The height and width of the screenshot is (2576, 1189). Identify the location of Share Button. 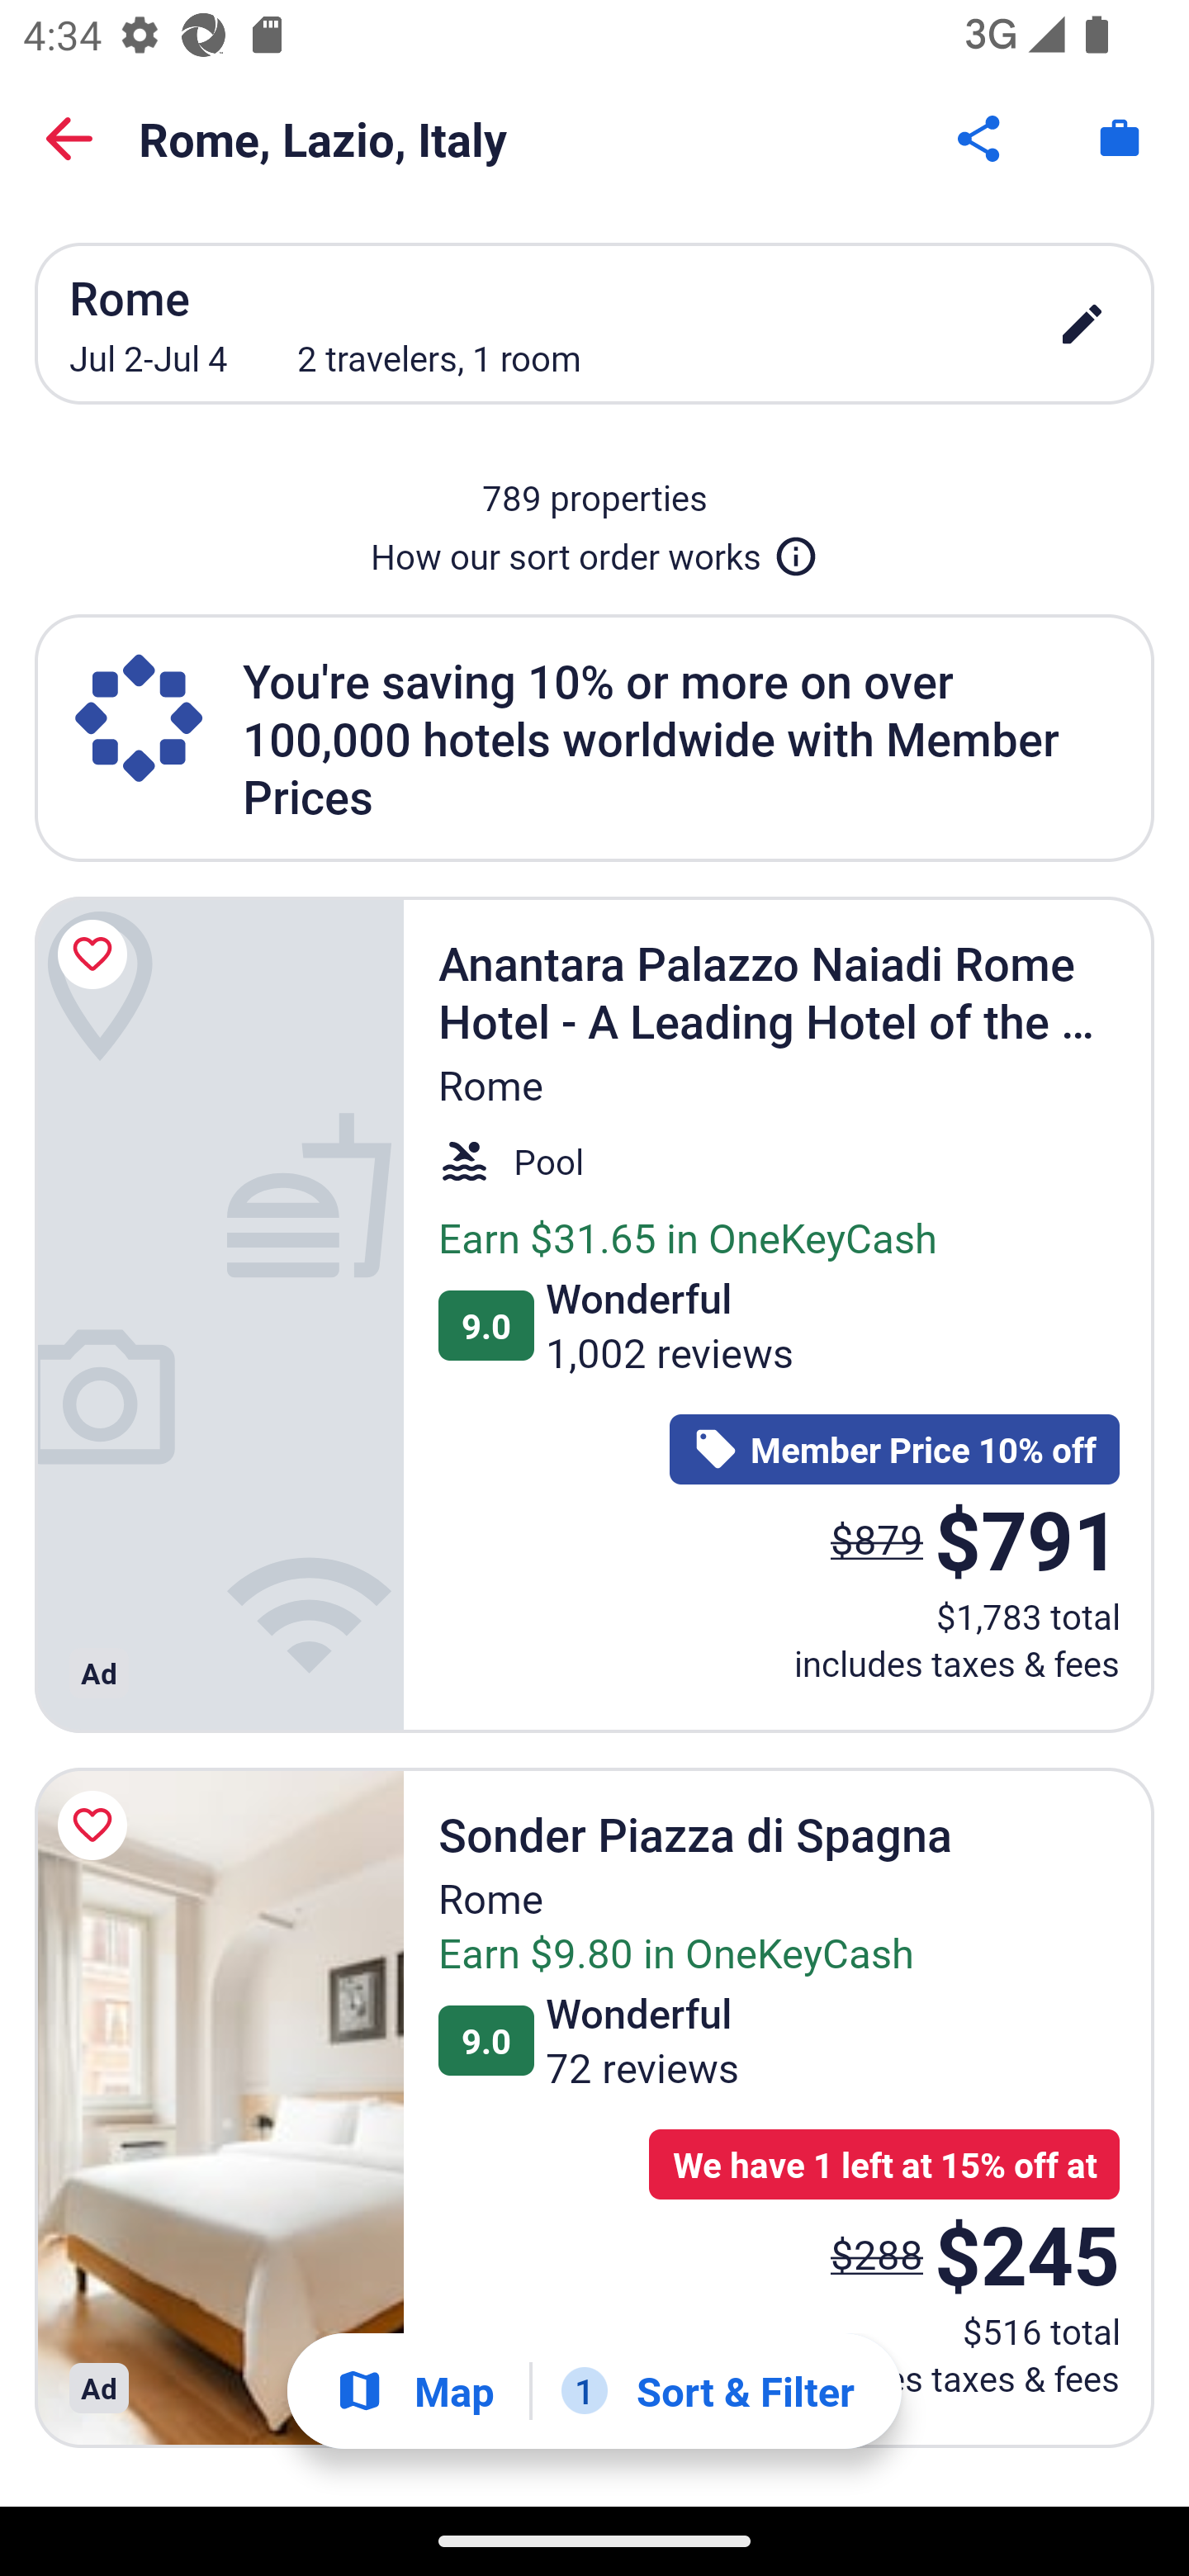
(981, 139).